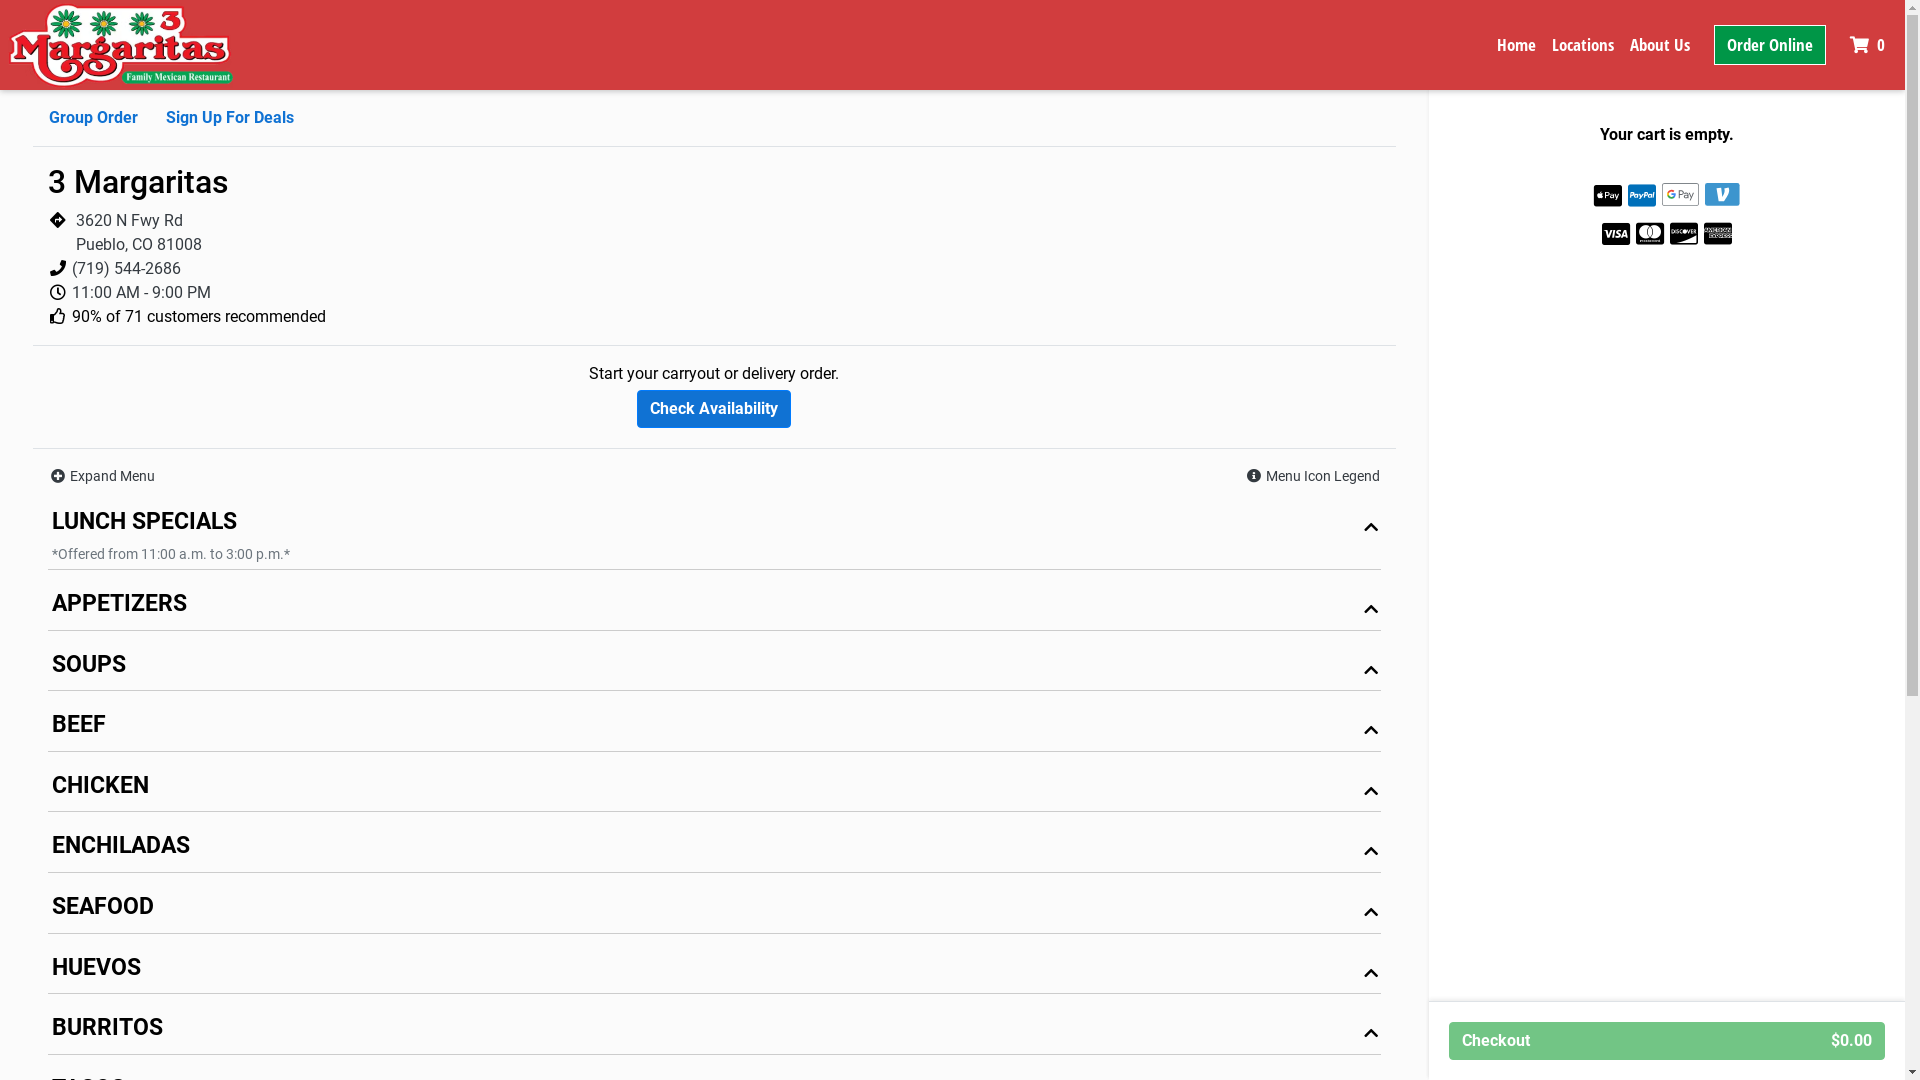 The width and height of the screenshot is (1920, 1080). Describe the element at coordinates (1312, 476) in the screenshot. I see `Menu Icon Legend` at that location.